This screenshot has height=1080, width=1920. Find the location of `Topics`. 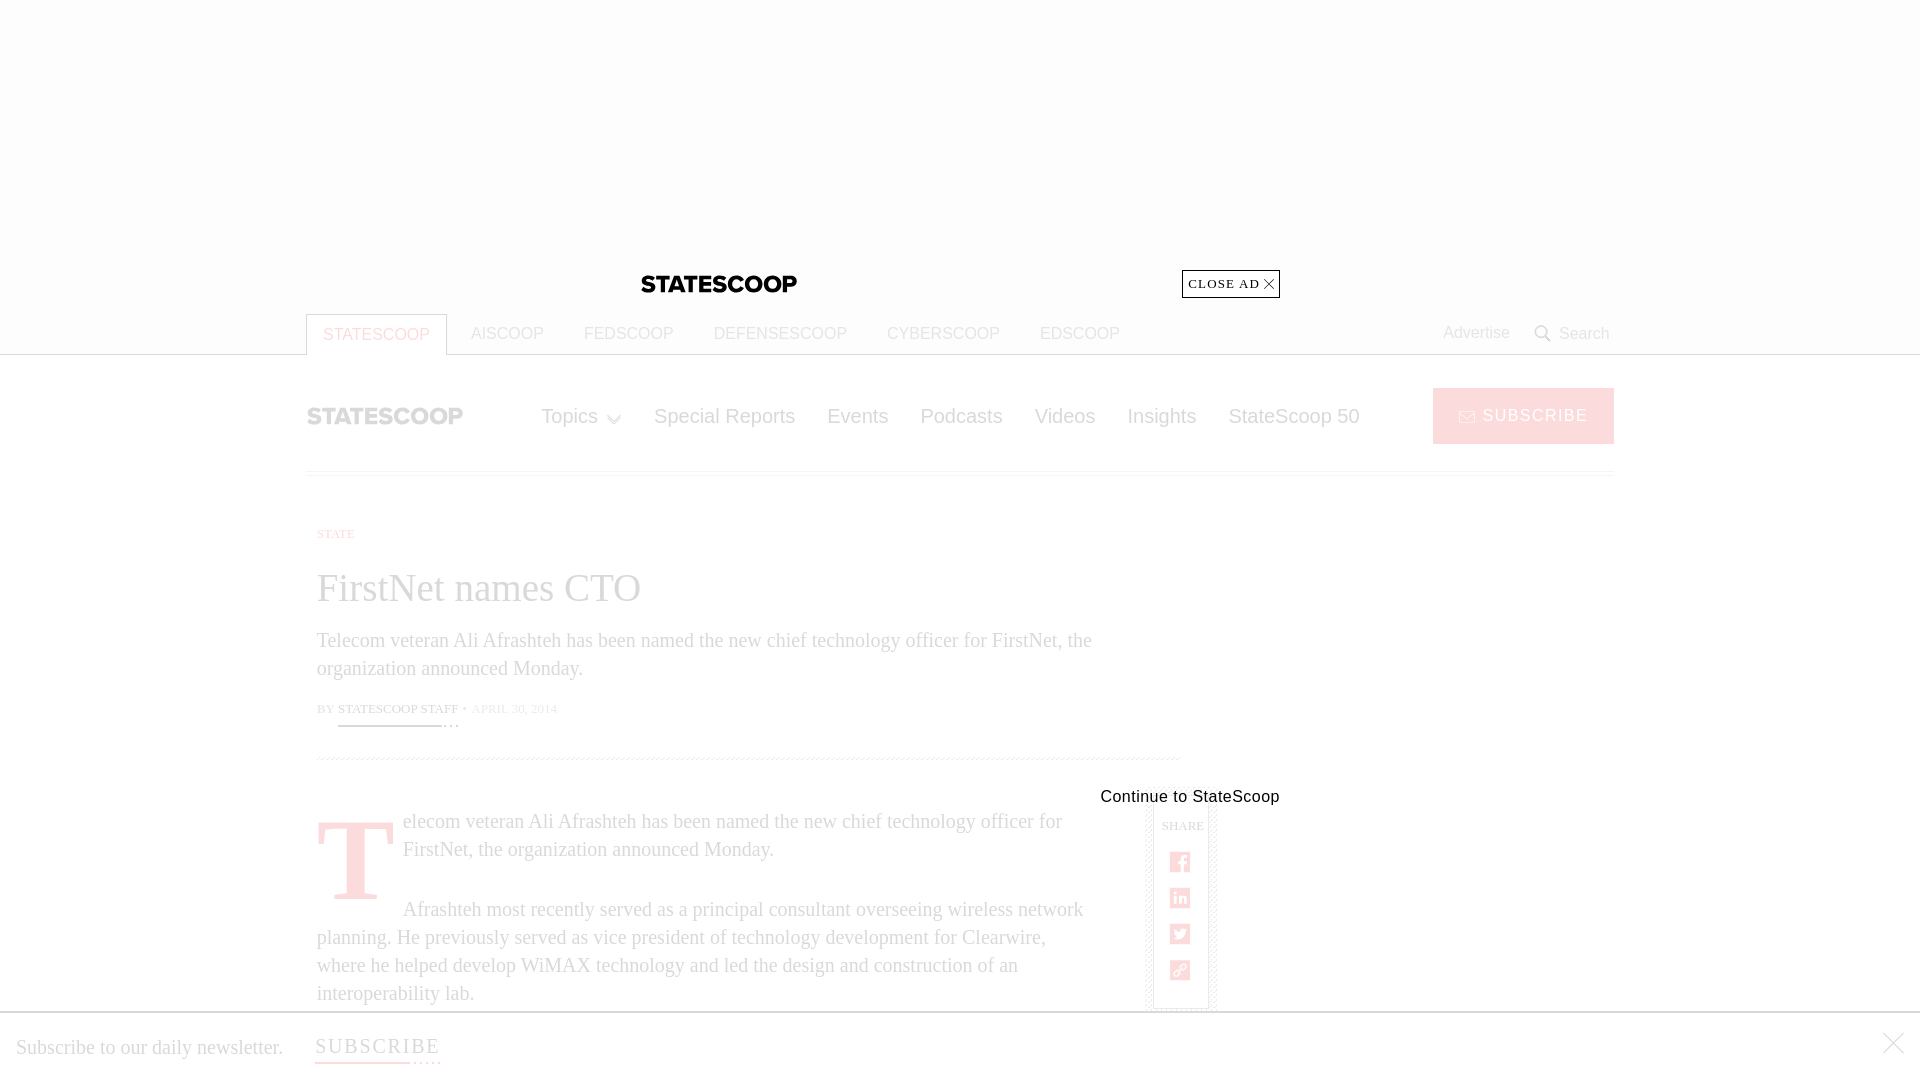

Topics is located at coordinates (580, 415).